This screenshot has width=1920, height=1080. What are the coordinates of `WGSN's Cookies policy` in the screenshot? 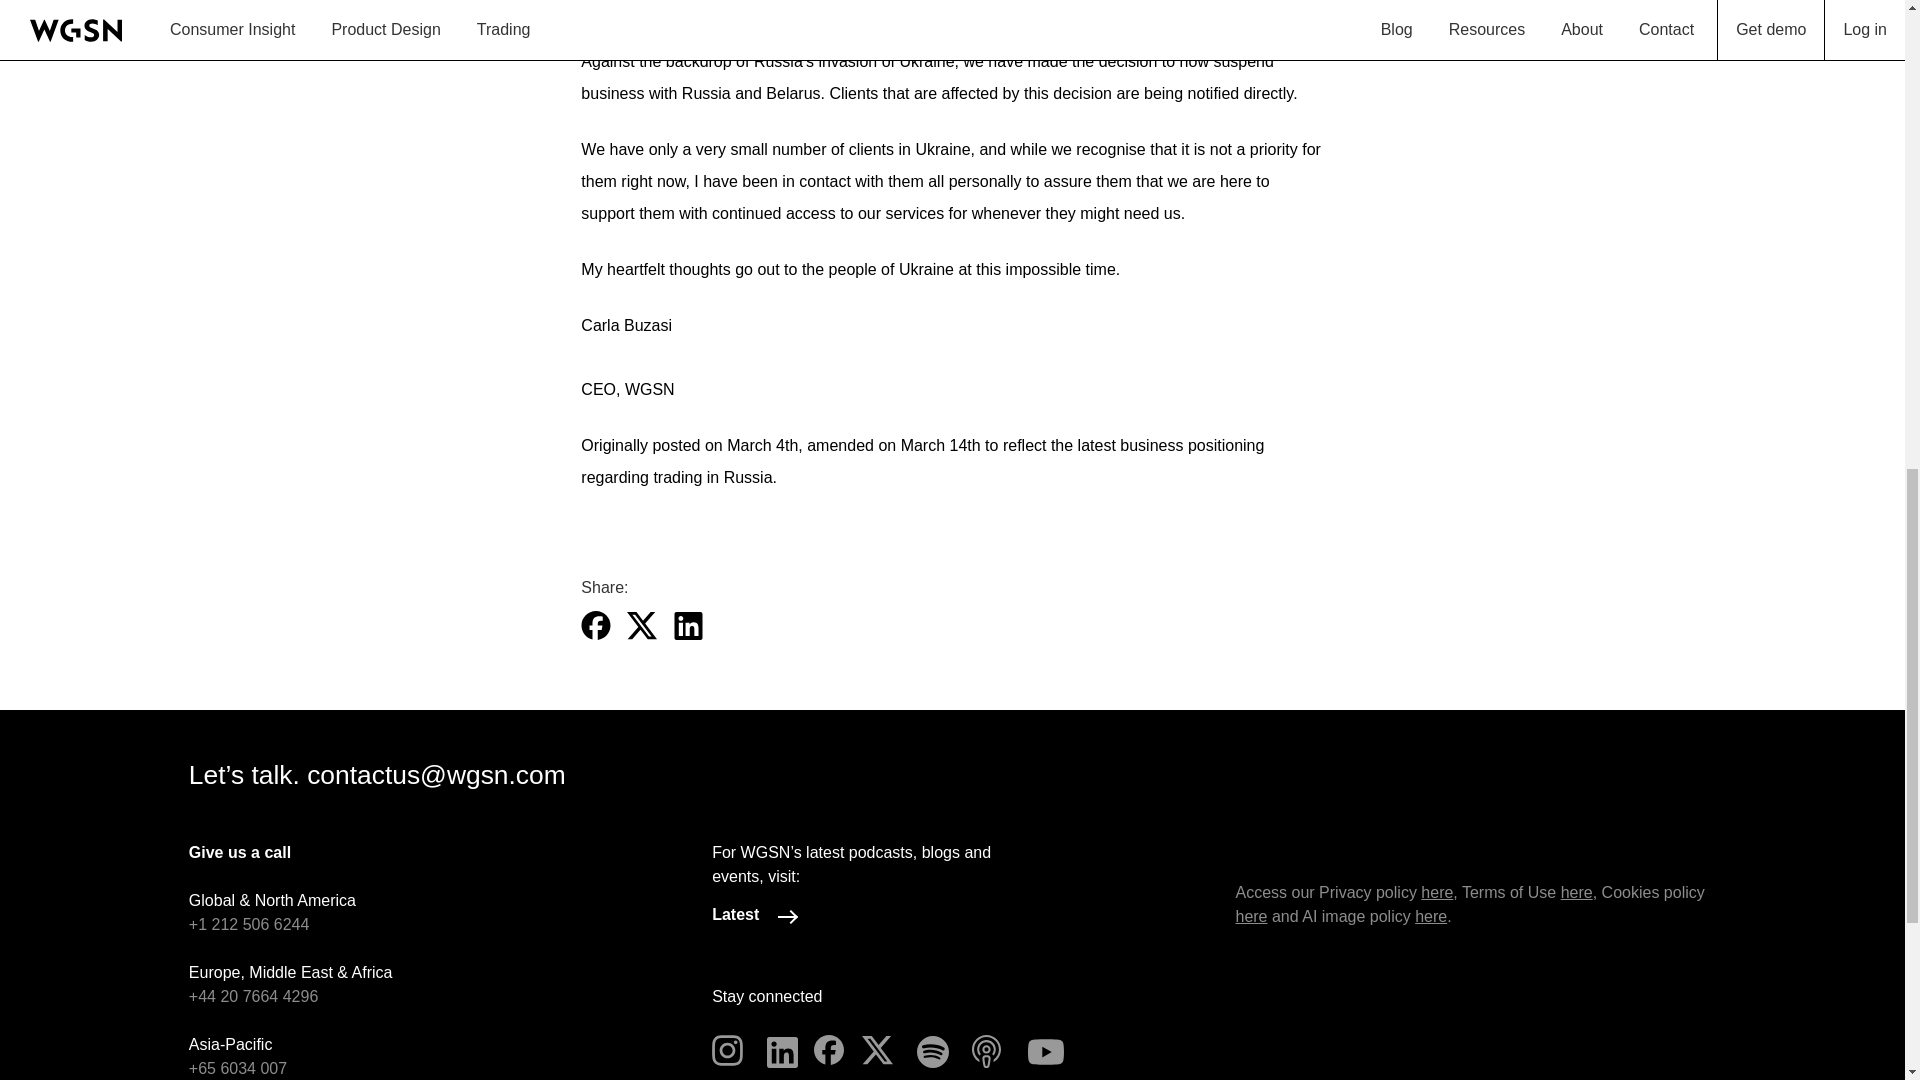 It's located at (1250, 916).